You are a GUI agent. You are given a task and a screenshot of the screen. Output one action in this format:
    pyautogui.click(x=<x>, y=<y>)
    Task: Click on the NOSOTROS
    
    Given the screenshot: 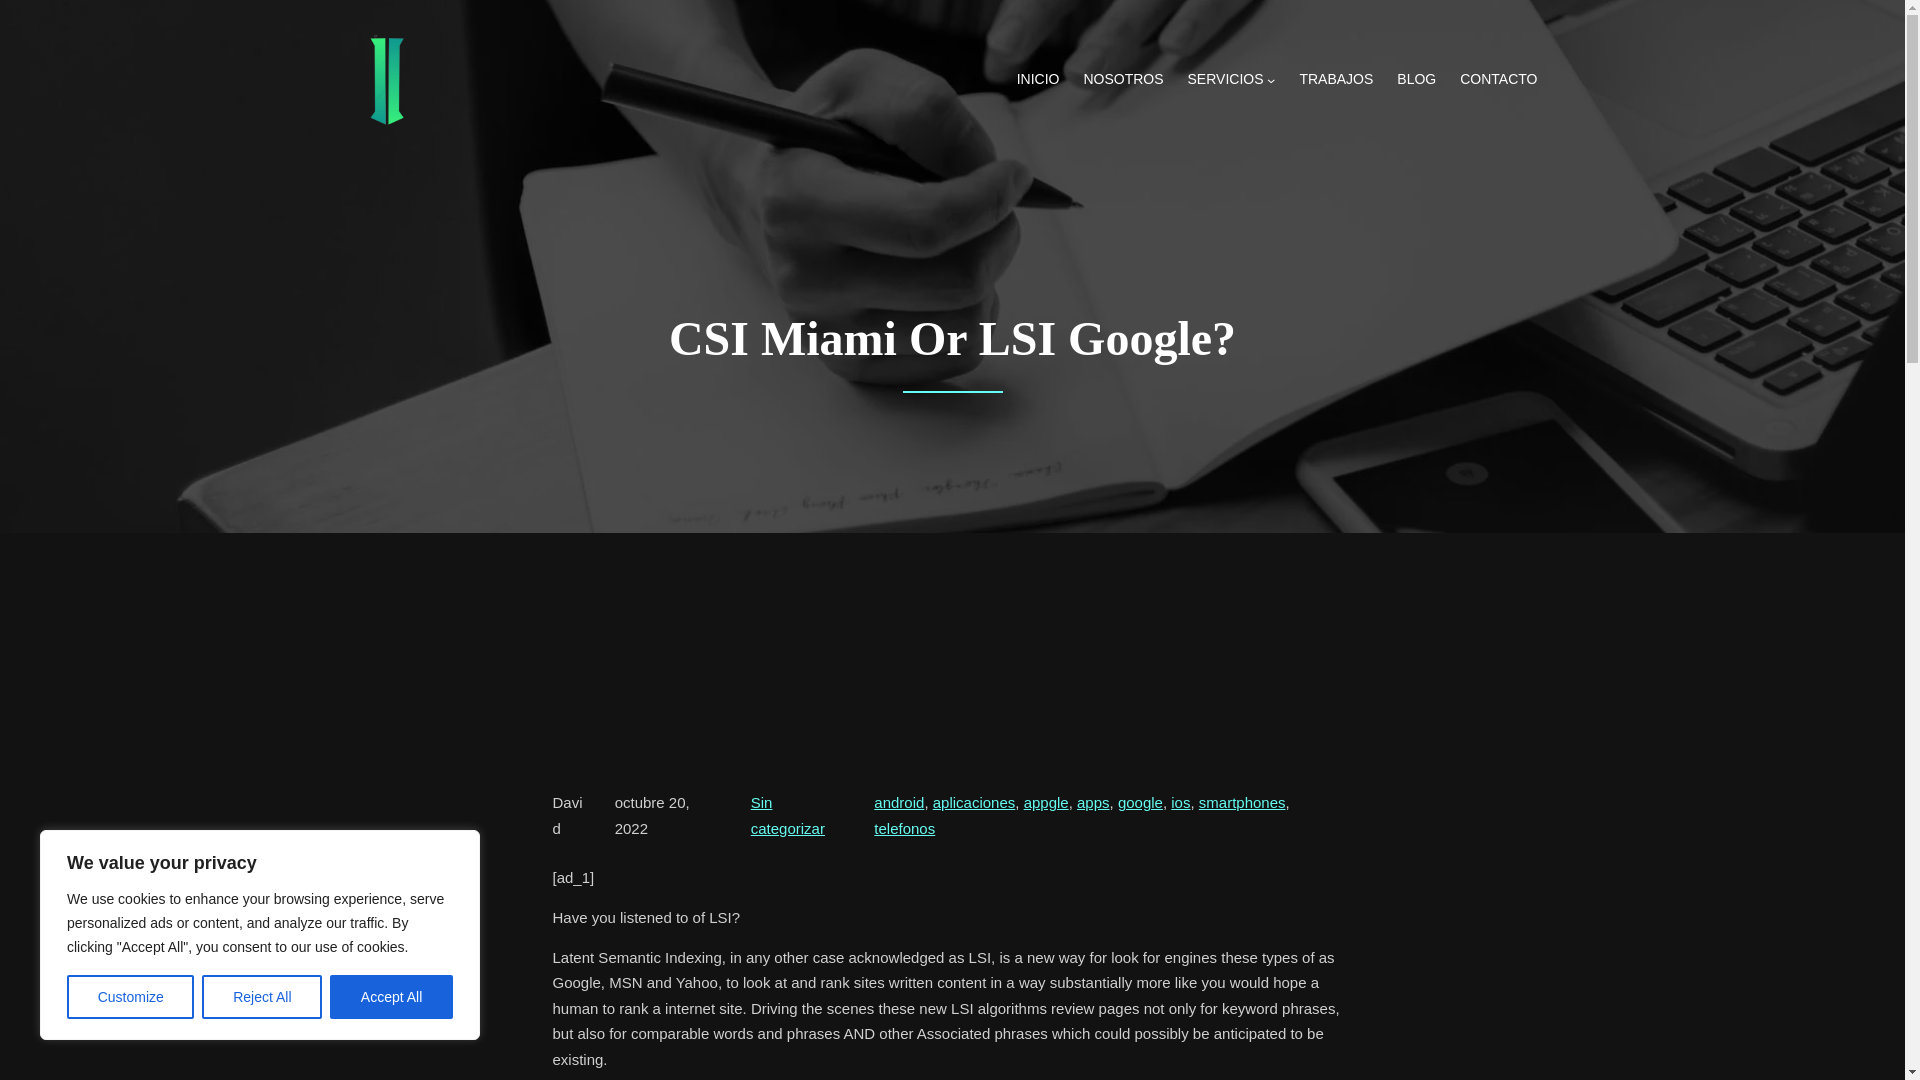 What is the action you would take?
    pyautogui.click(x=1122, y=80)
    